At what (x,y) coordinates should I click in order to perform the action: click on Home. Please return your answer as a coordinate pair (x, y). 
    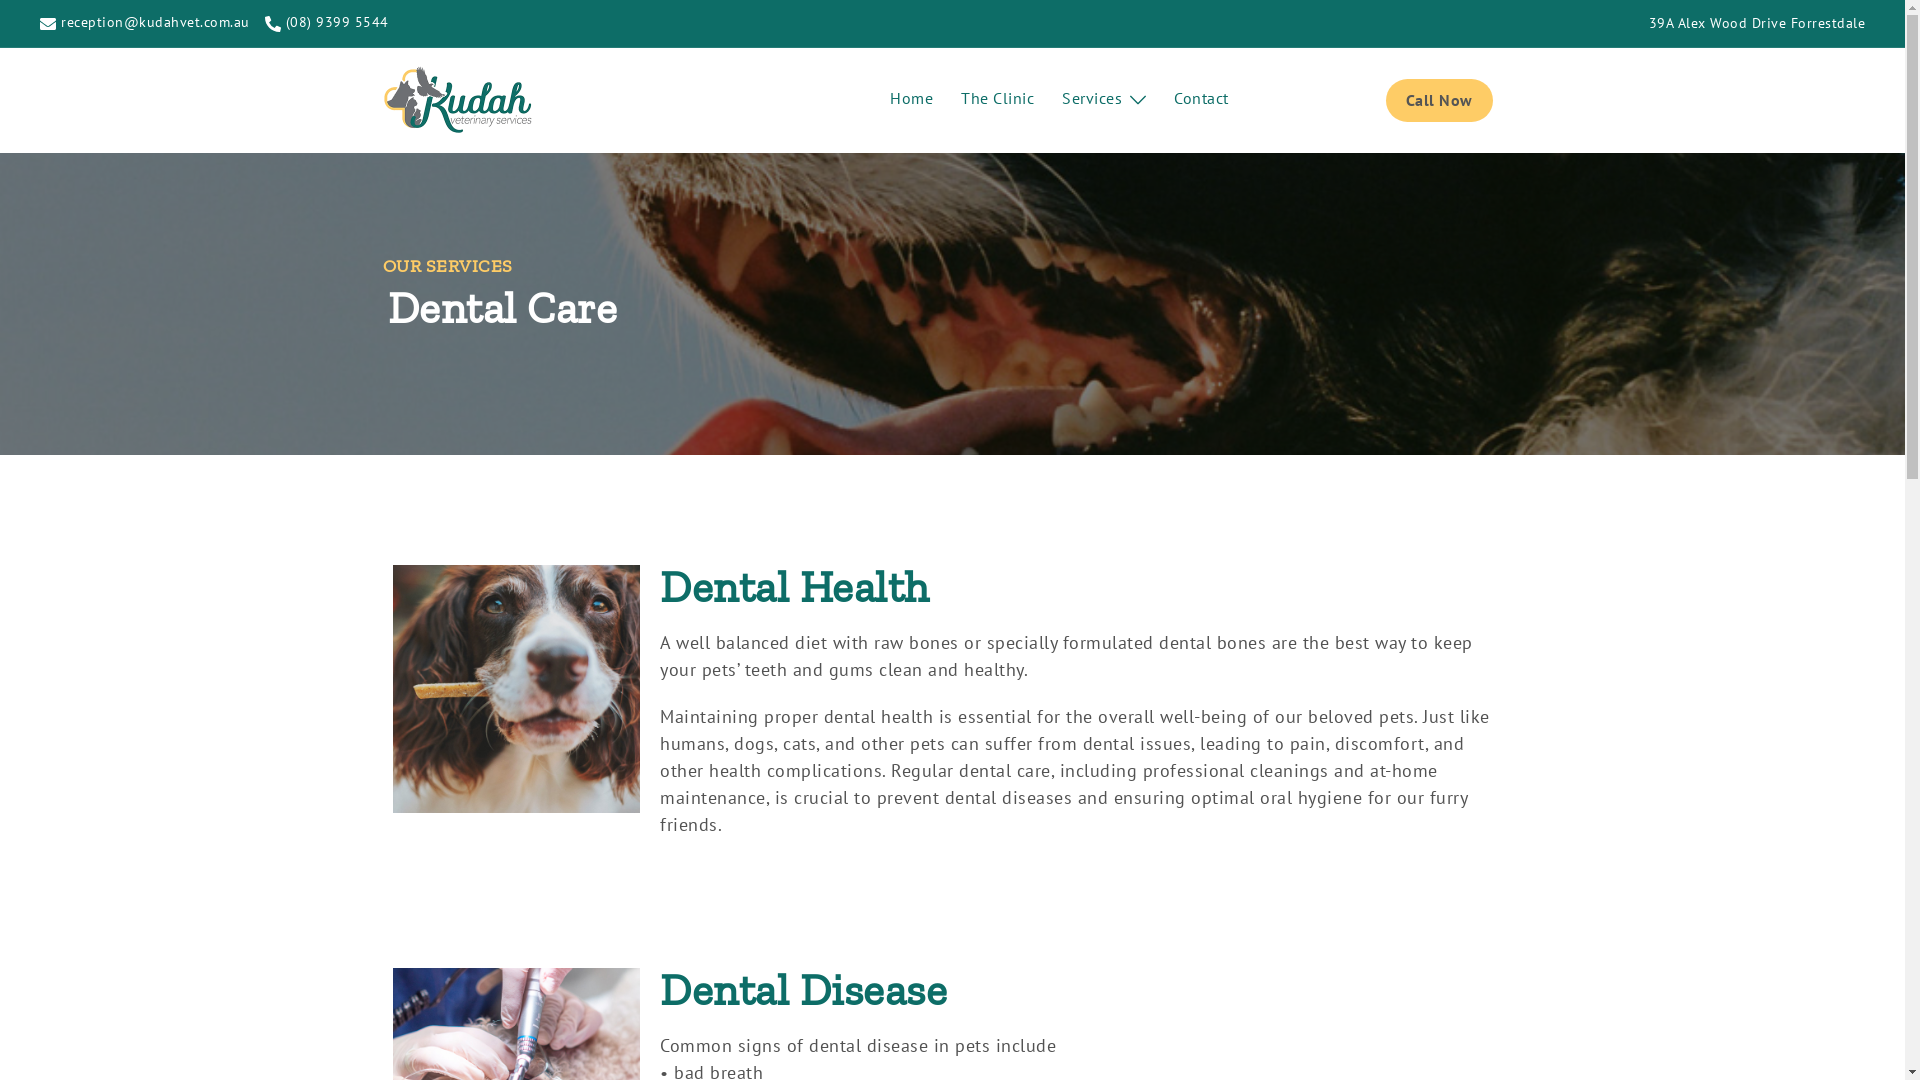
    Looking at the image, I should click on (912, 98).